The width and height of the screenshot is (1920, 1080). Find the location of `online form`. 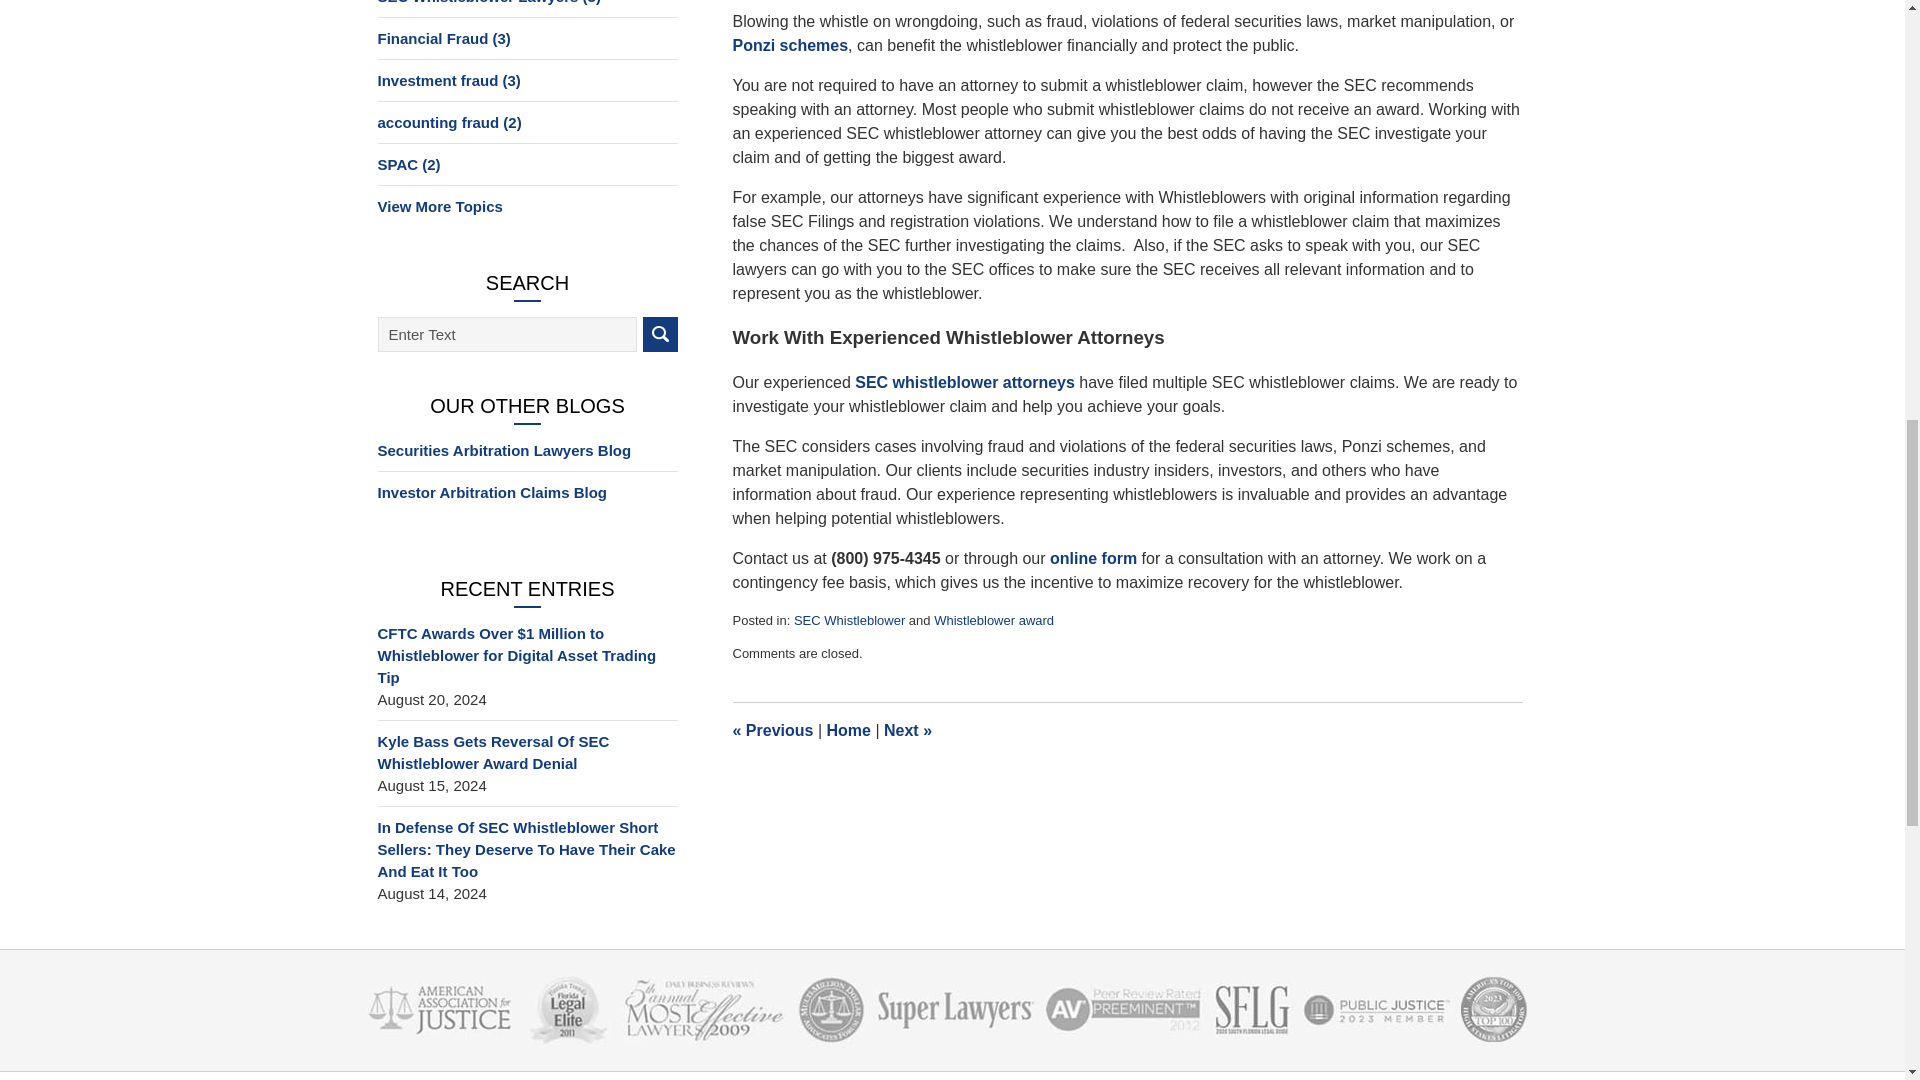

online form is located at coordinates (1093, 558).